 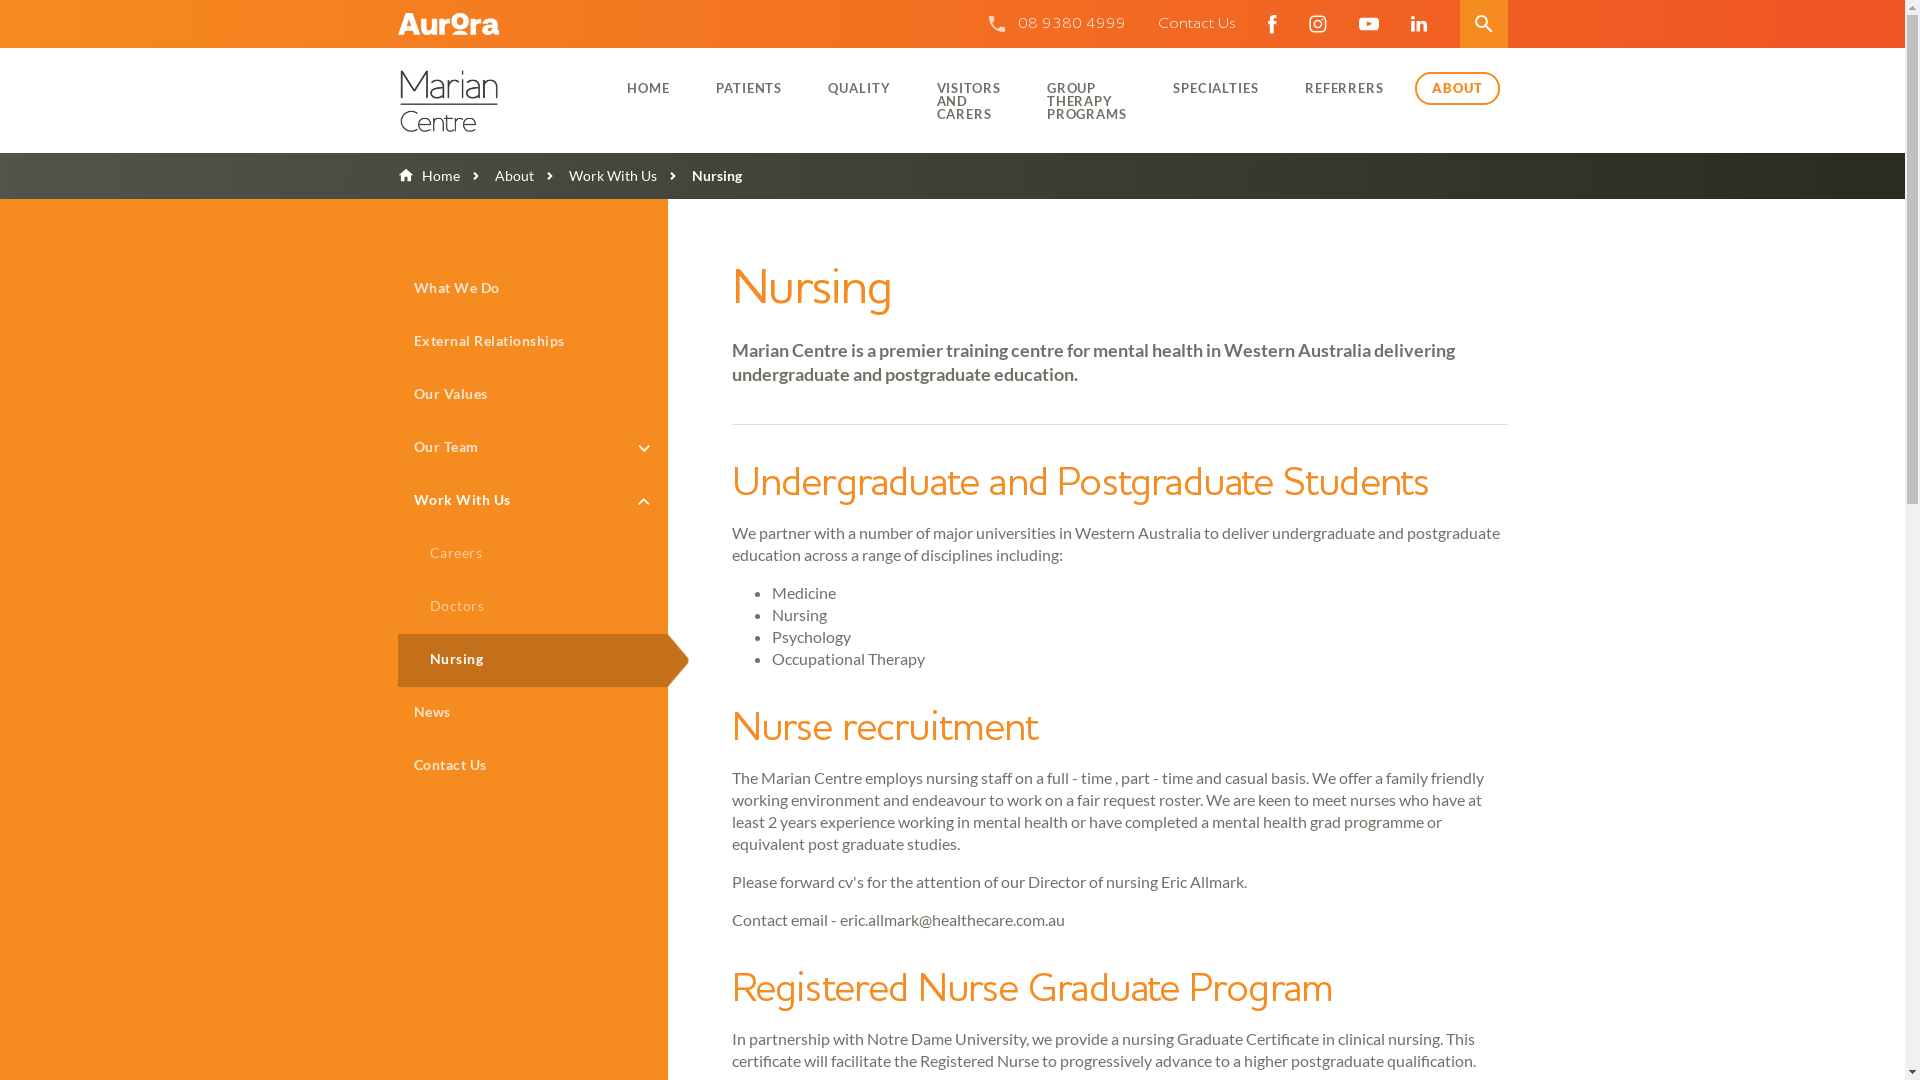 What do you see at coordinates (1216, 88) in the screenshot?
I see `SPECIALTIES` at bounding box center [1216, 88].